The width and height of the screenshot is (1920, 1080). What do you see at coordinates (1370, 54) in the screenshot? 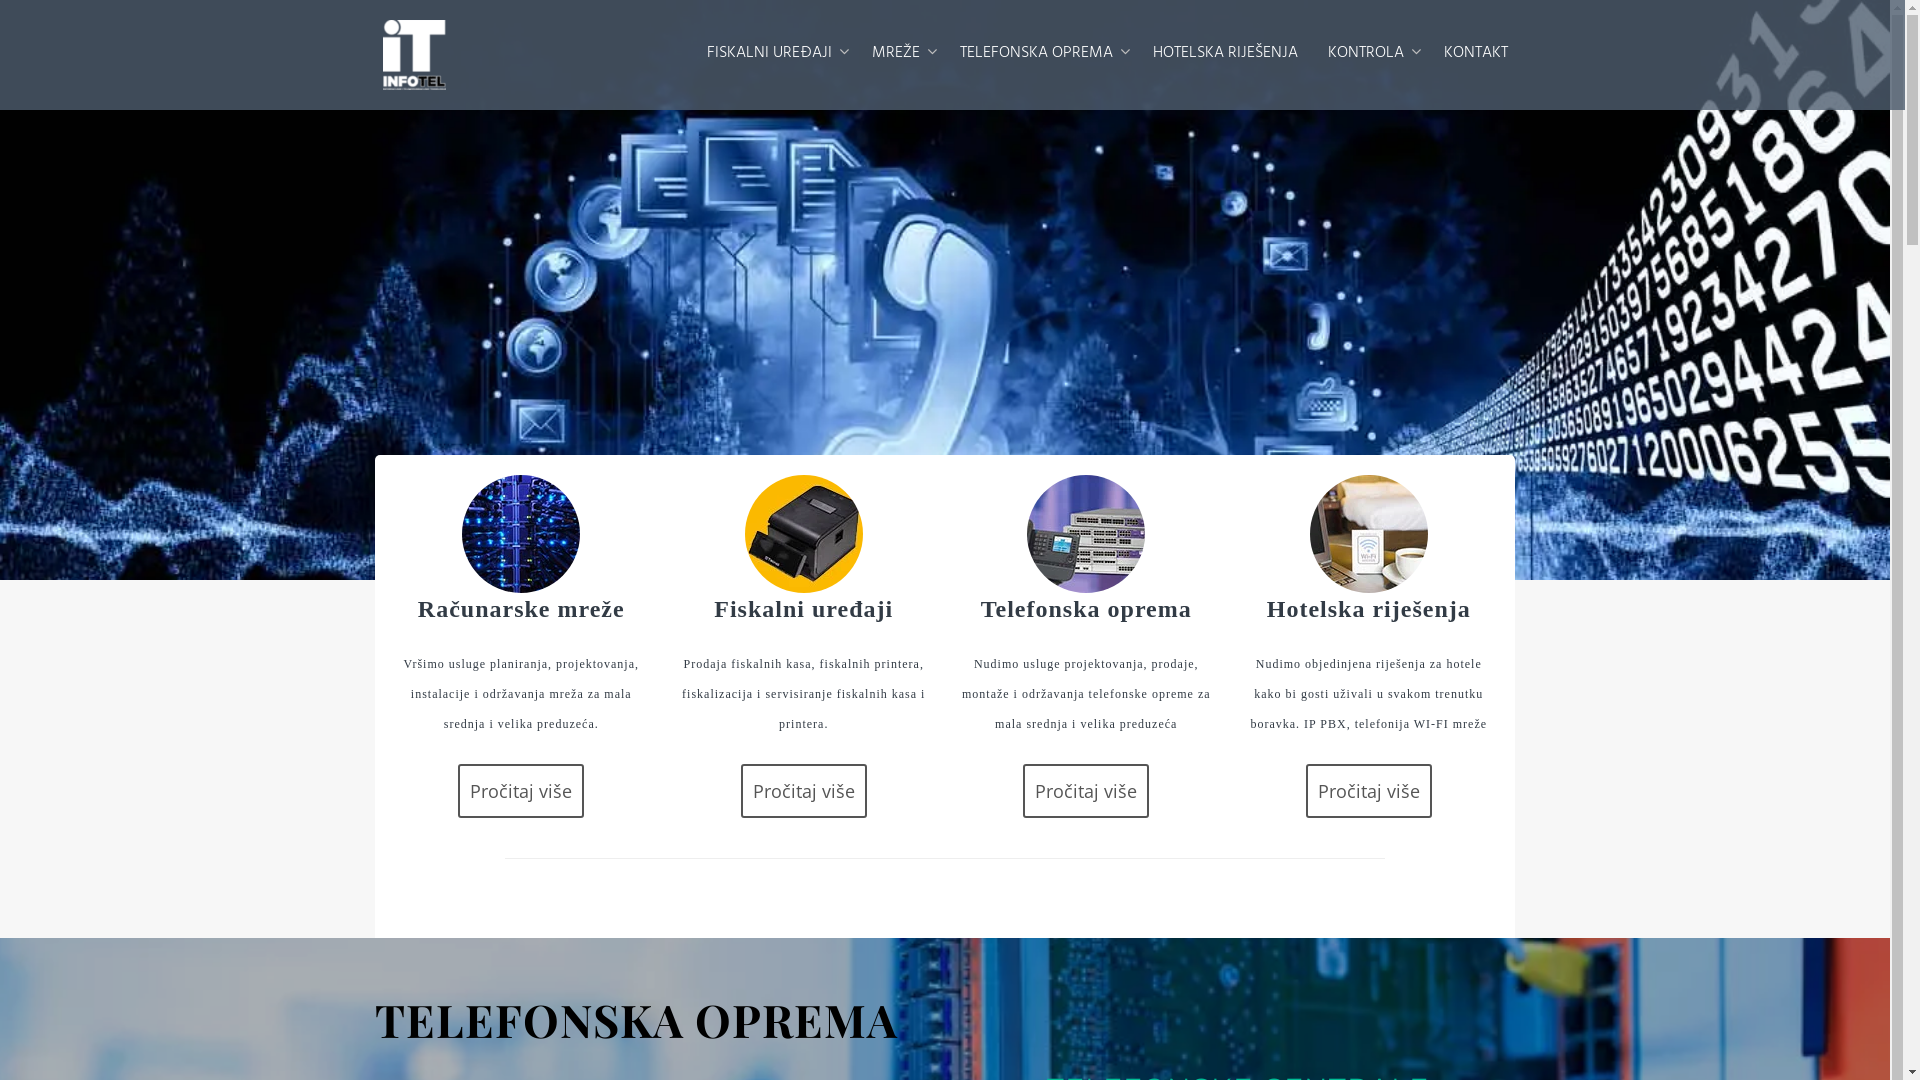
I see `KONTROLA` at bounding box center [1370, 54].